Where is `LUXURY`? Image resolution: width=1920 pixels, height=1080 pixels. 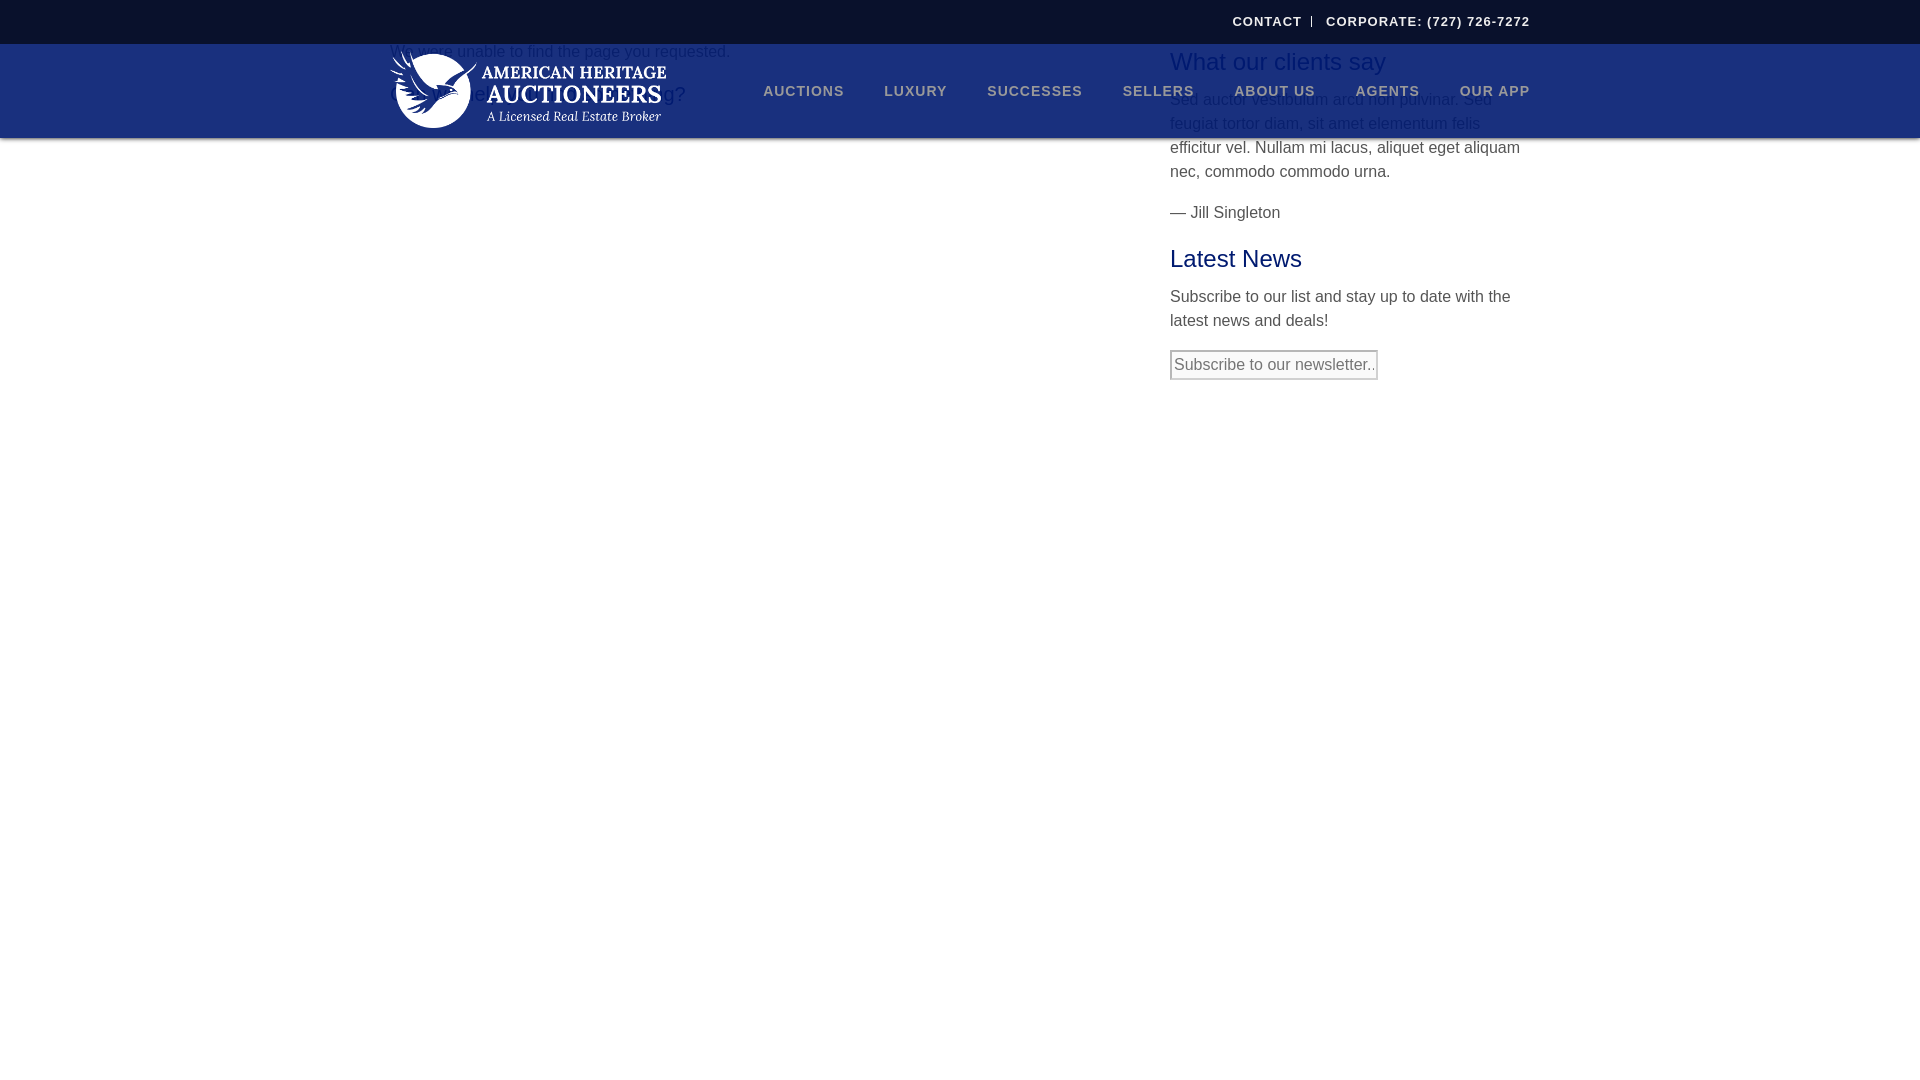
LUXURY is located at coordinates (916, 91).